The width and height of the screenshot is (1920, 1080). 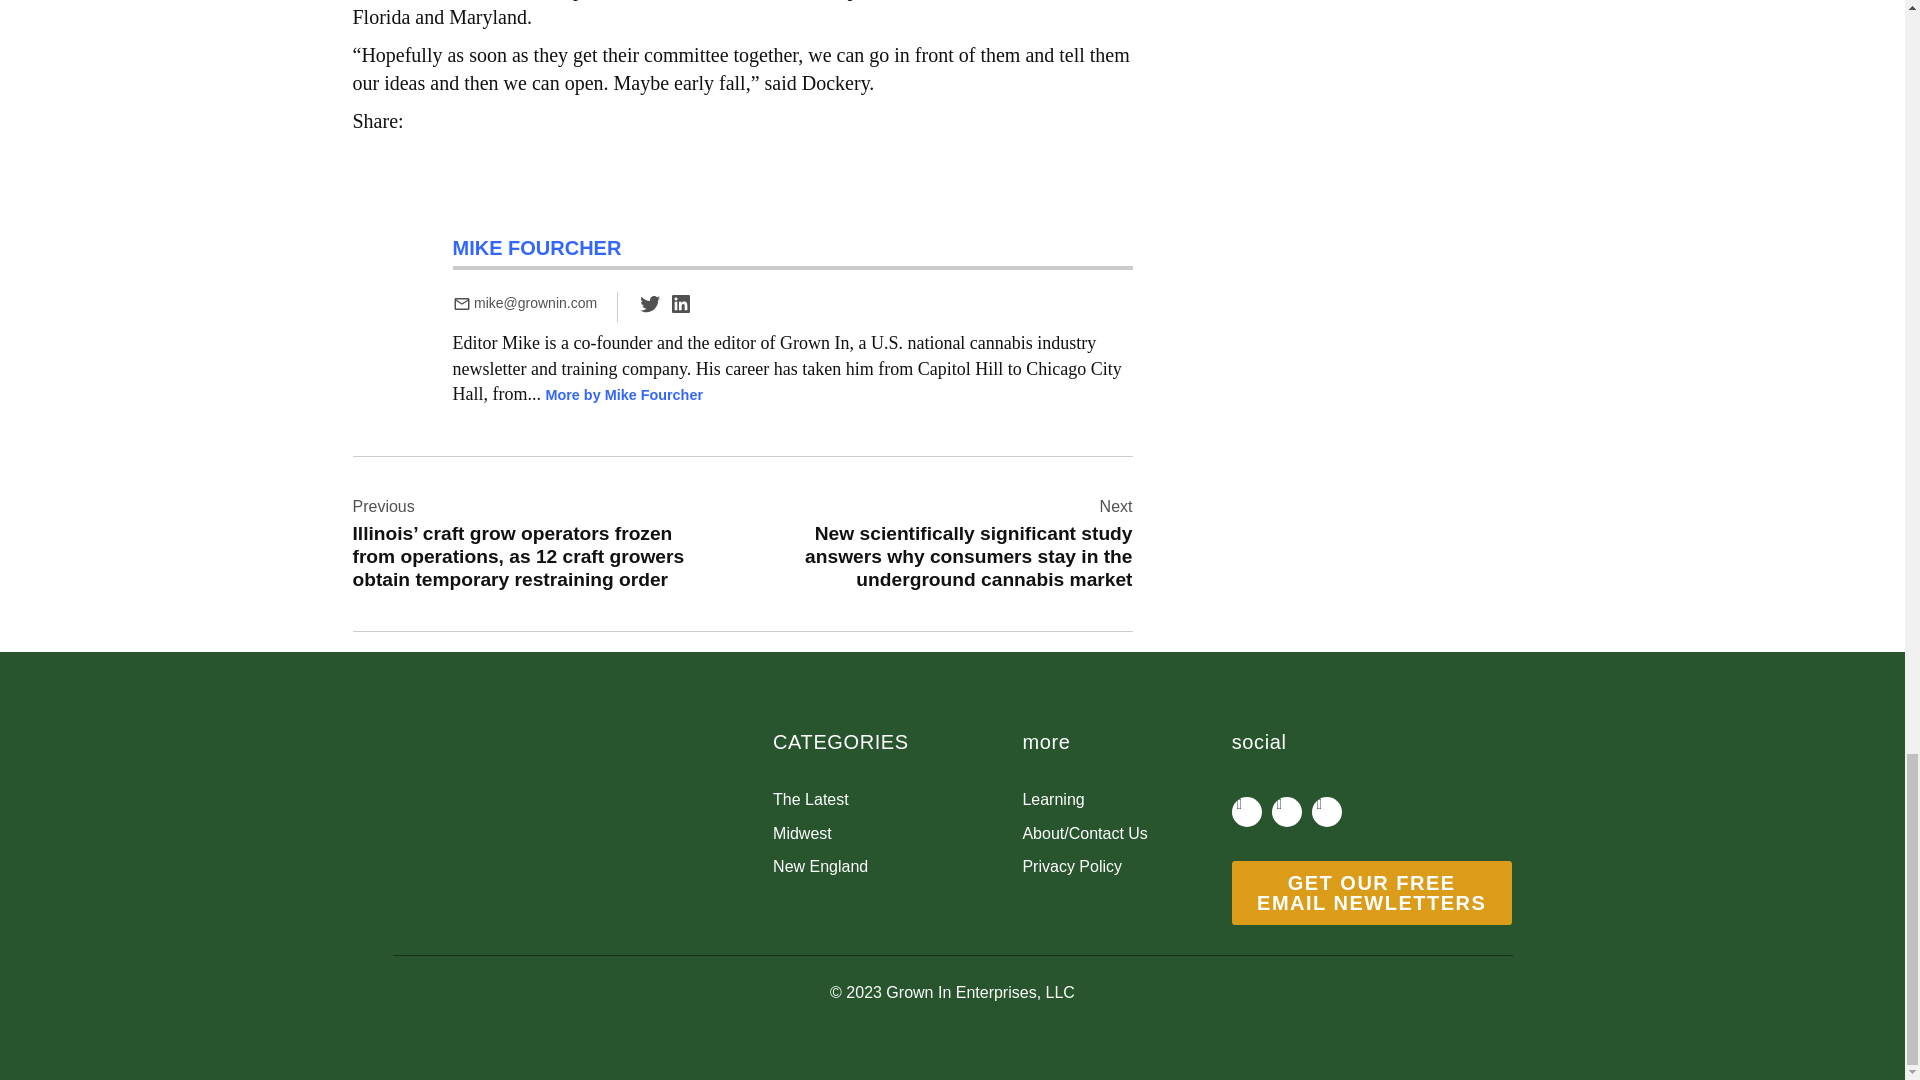 I want to click on twitter, so click(x=650, y=310).